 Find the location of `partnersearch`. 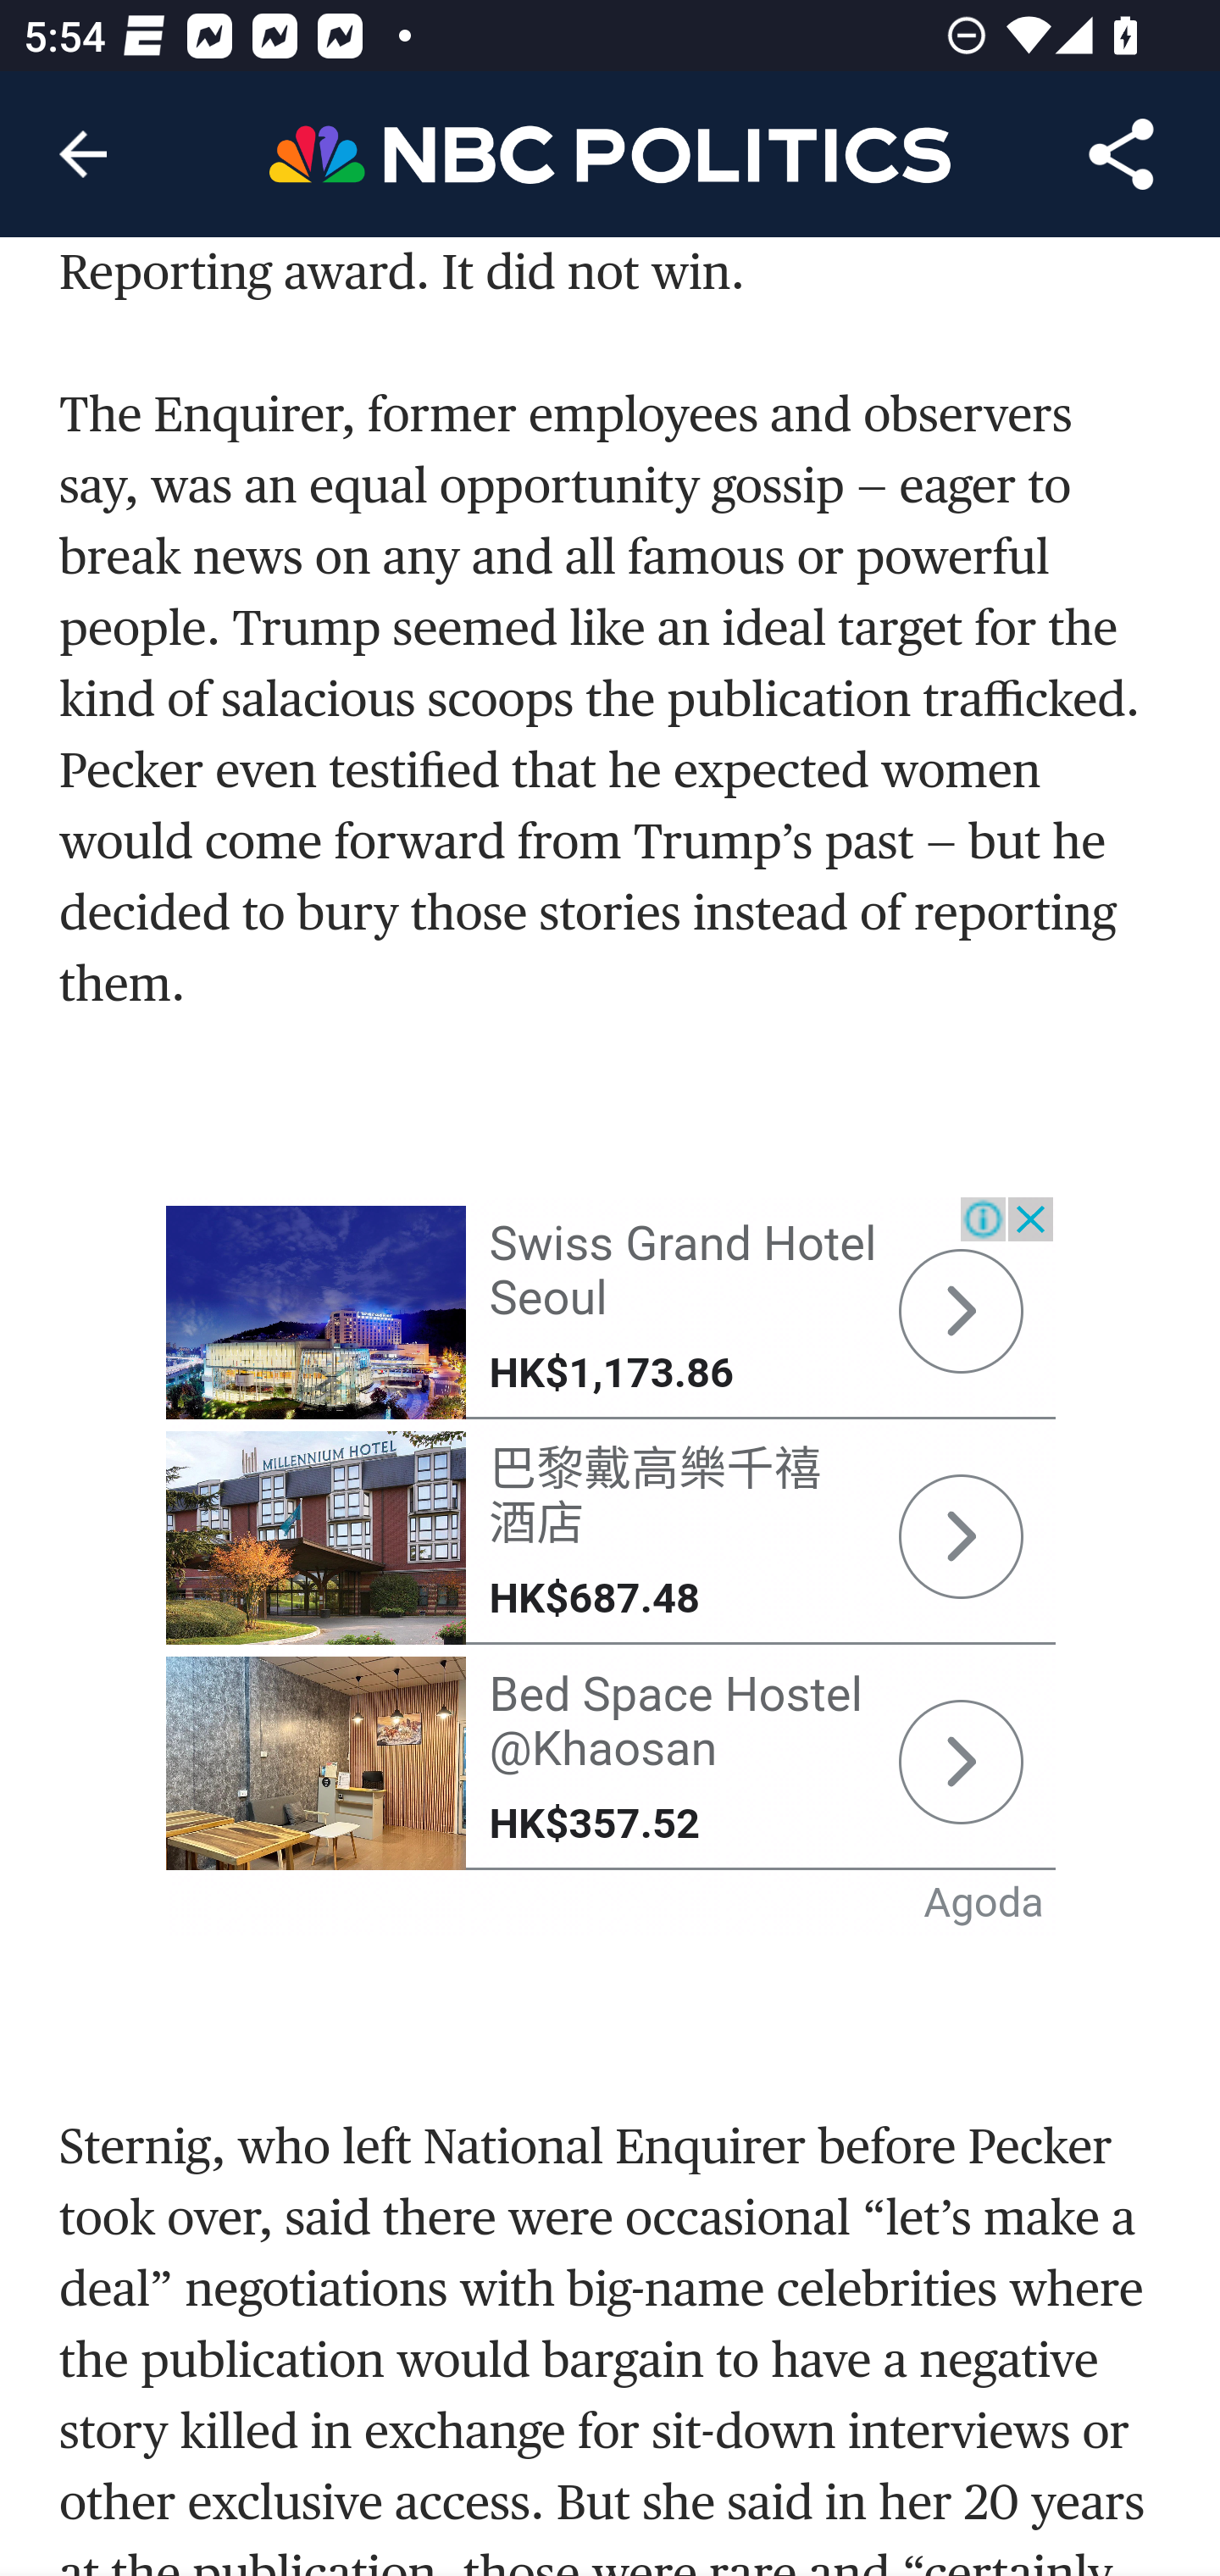

partnersearch is located at coordinates (317, 1766).